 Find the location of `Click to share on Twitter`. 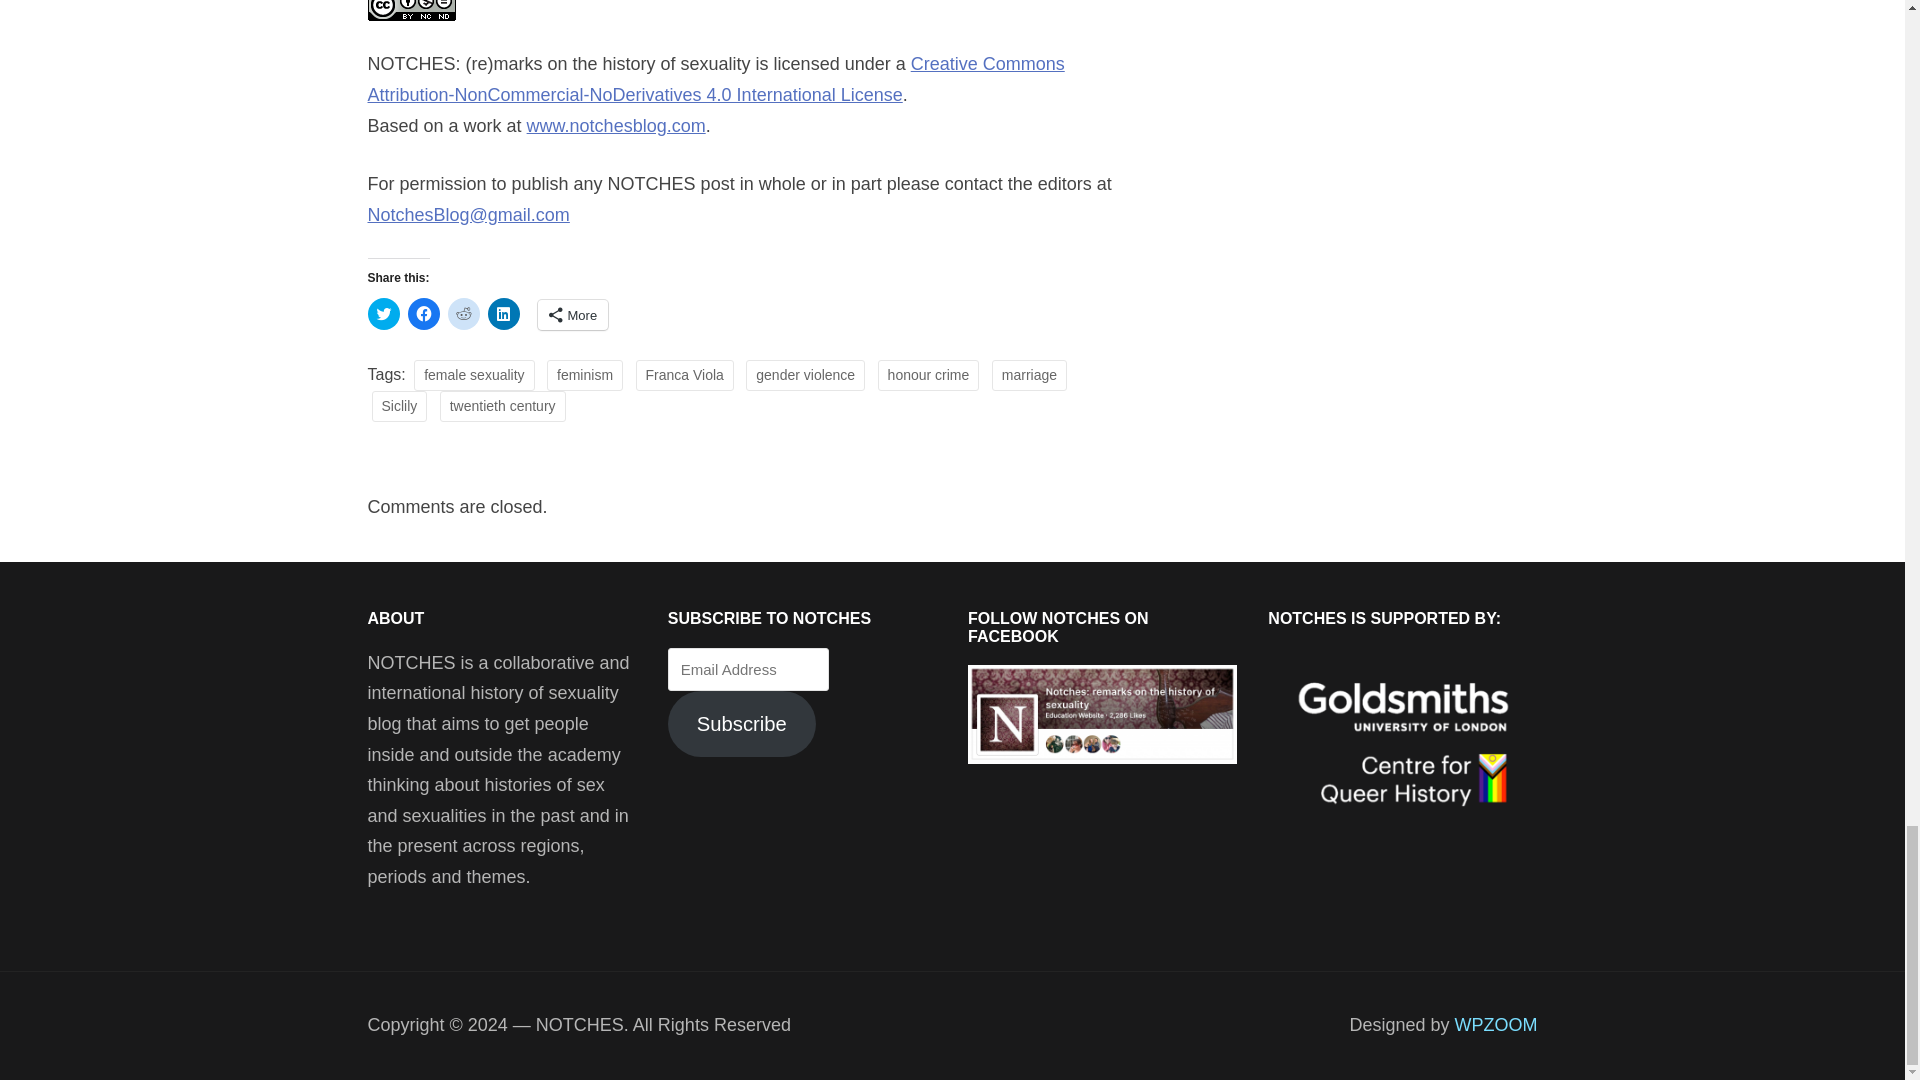

Click to share on Twitter is located at coordinates (384, 314).